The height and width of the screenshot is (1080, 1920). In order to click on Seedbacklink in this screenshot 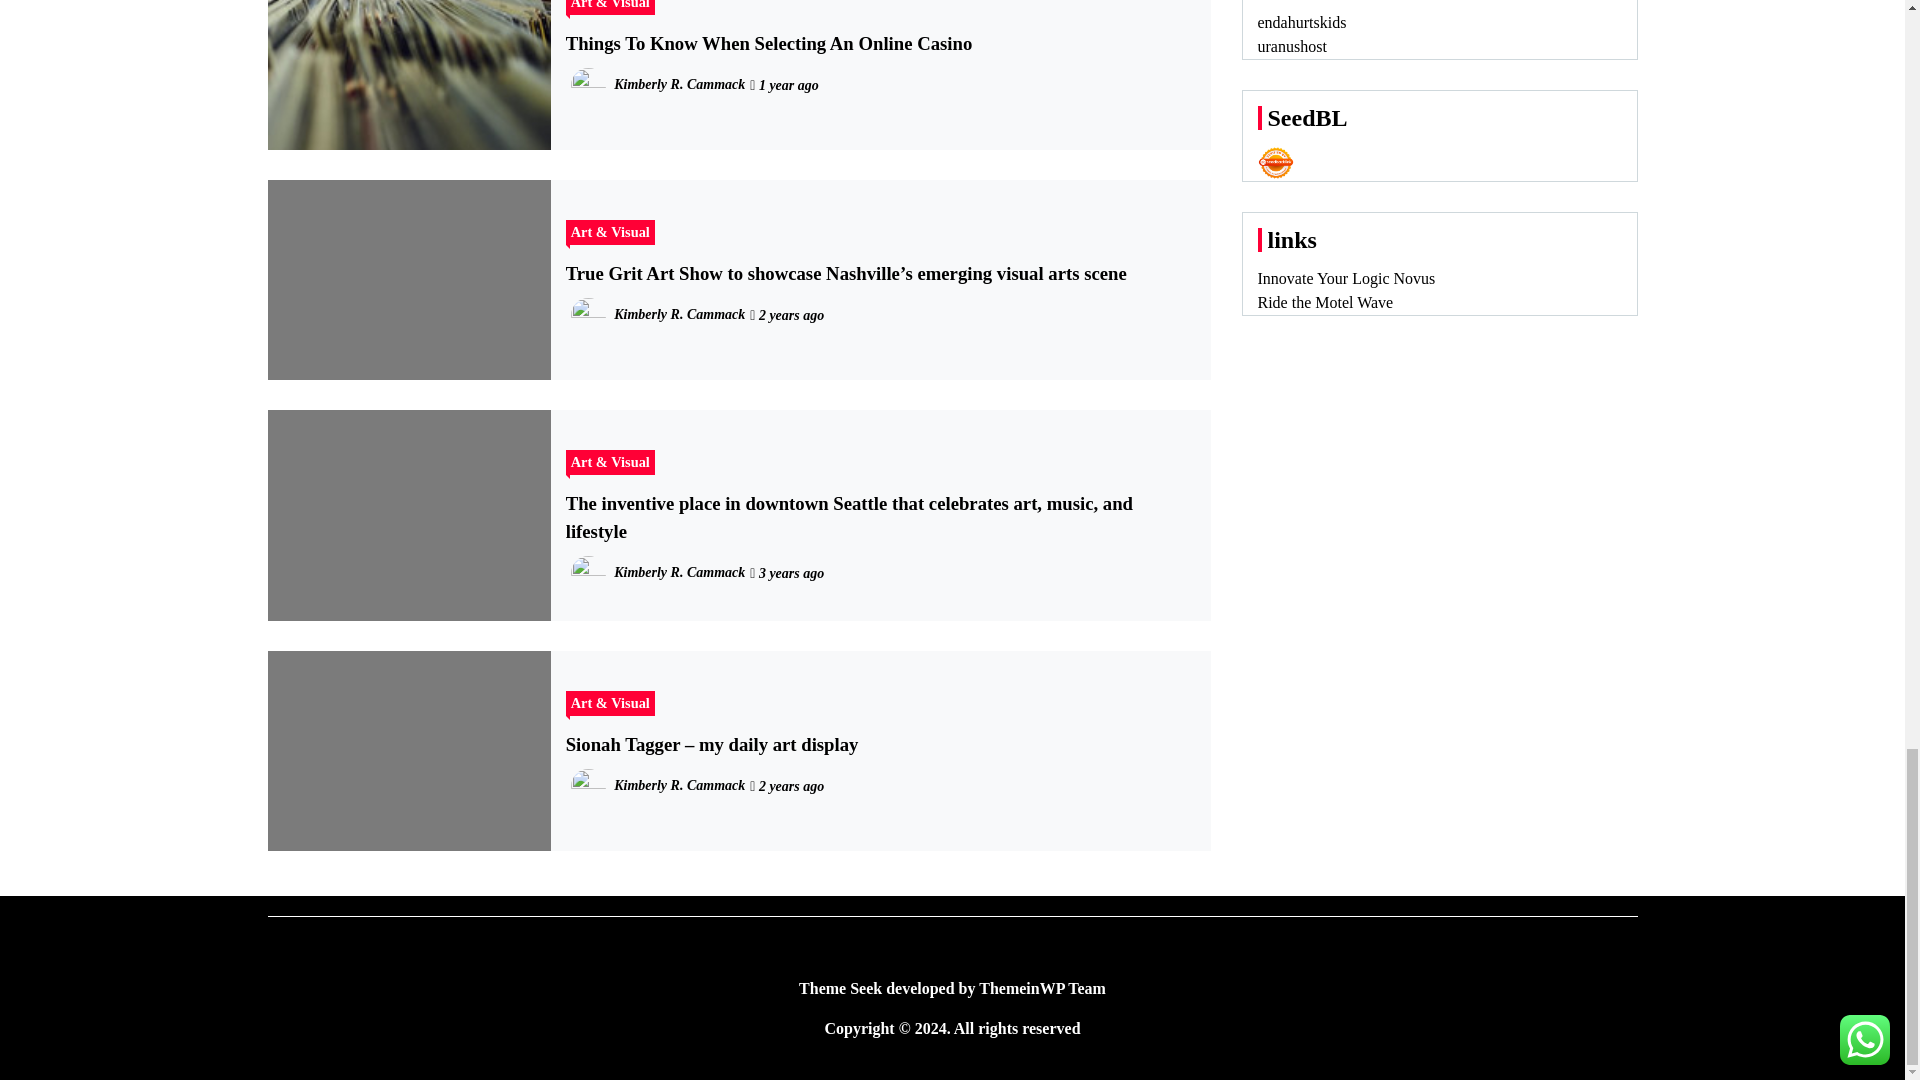, I will do `click(1276, 162)`.